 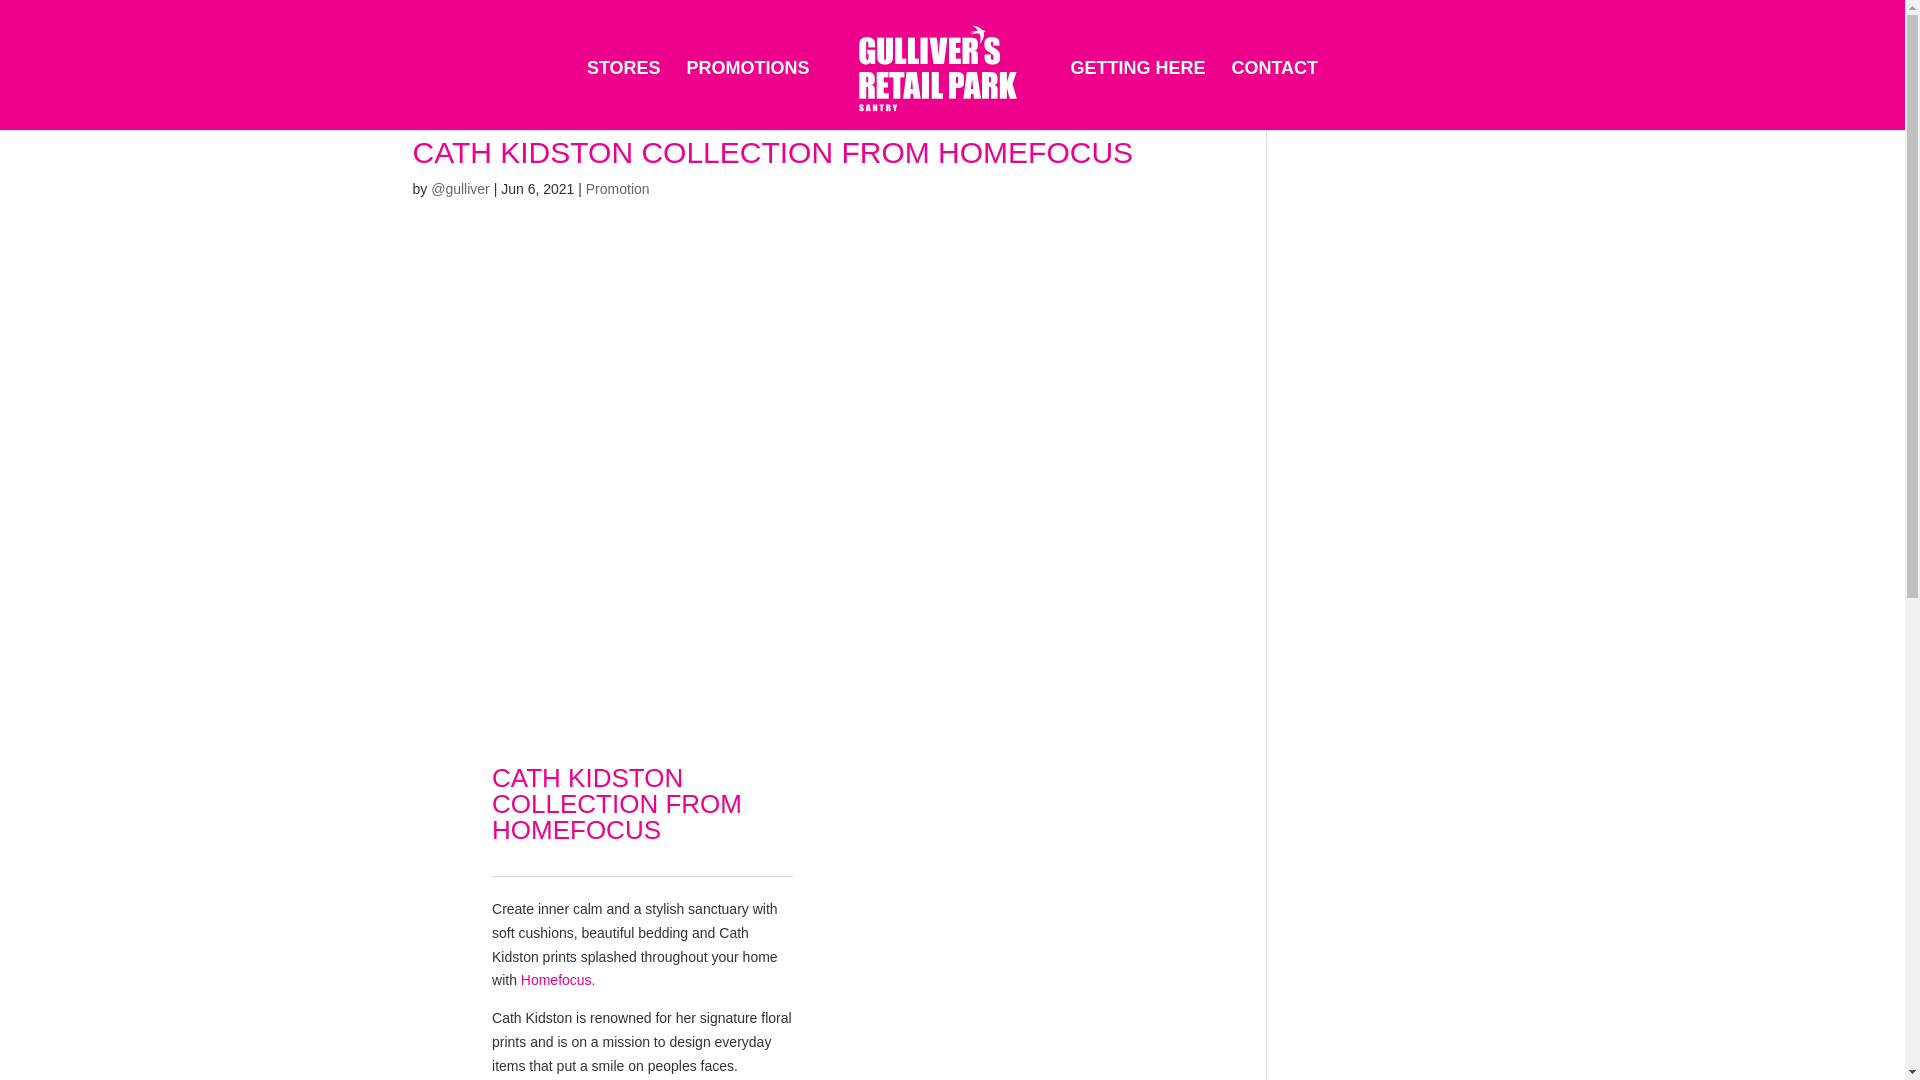 I want to click on Promotion, so click(x=618, y=188).